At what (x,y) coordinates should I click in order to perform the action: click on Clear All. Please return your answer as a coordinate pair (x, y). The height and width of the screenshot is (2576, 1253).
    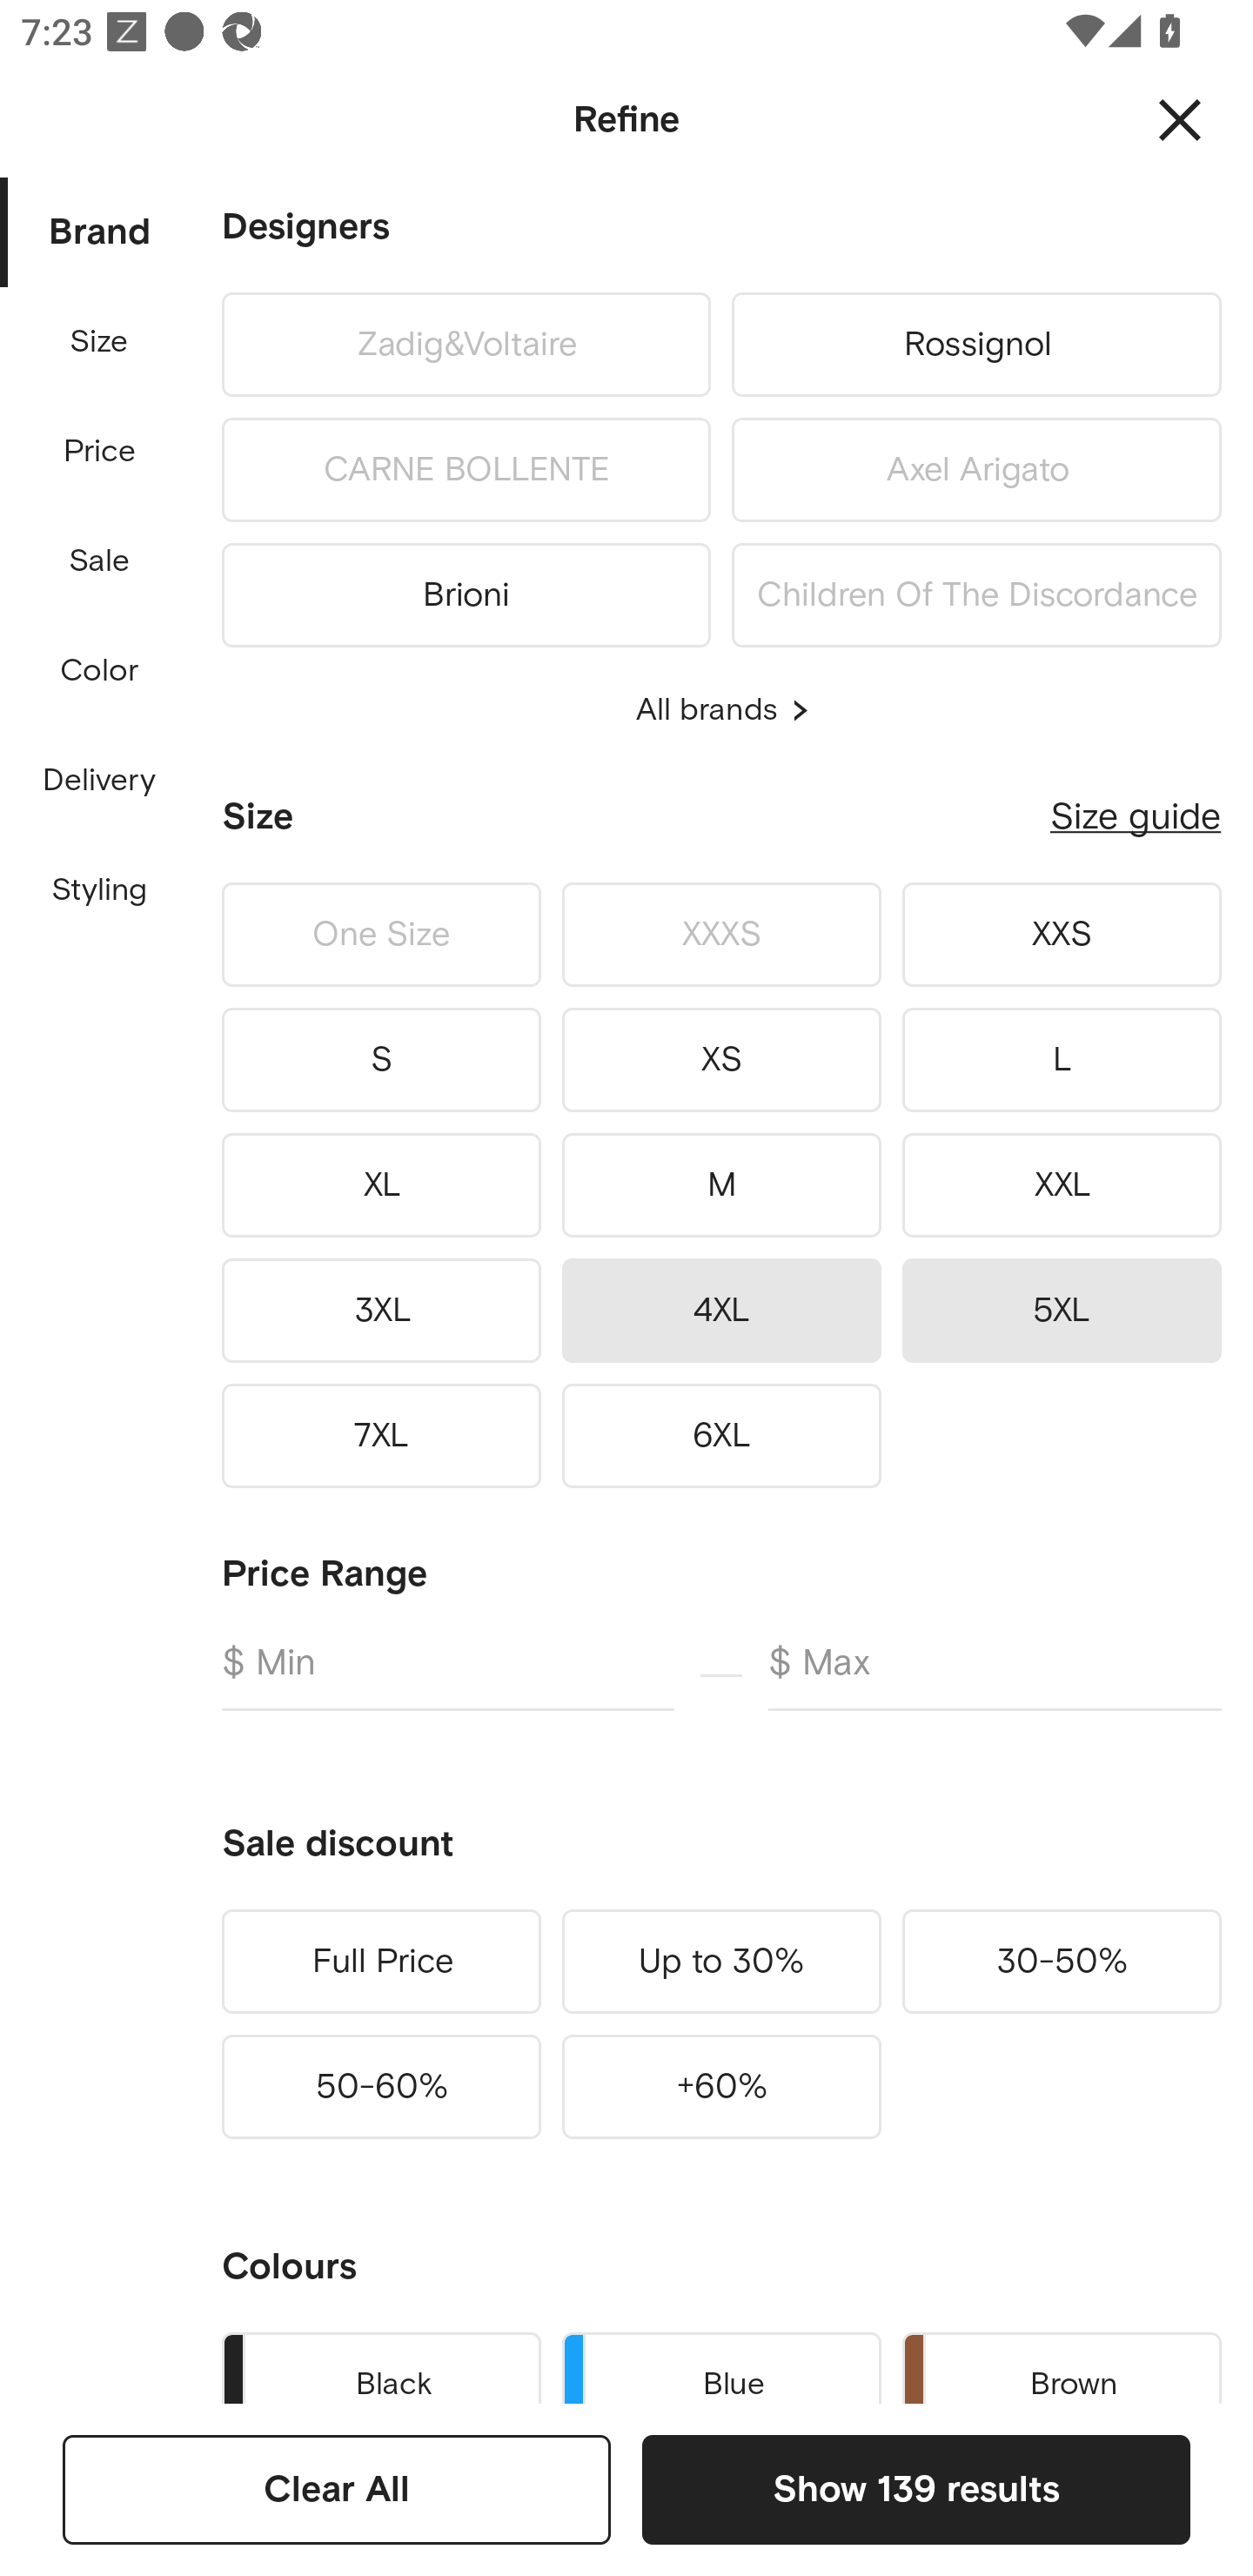
    Looking at the image, I should click on (337, 2489).